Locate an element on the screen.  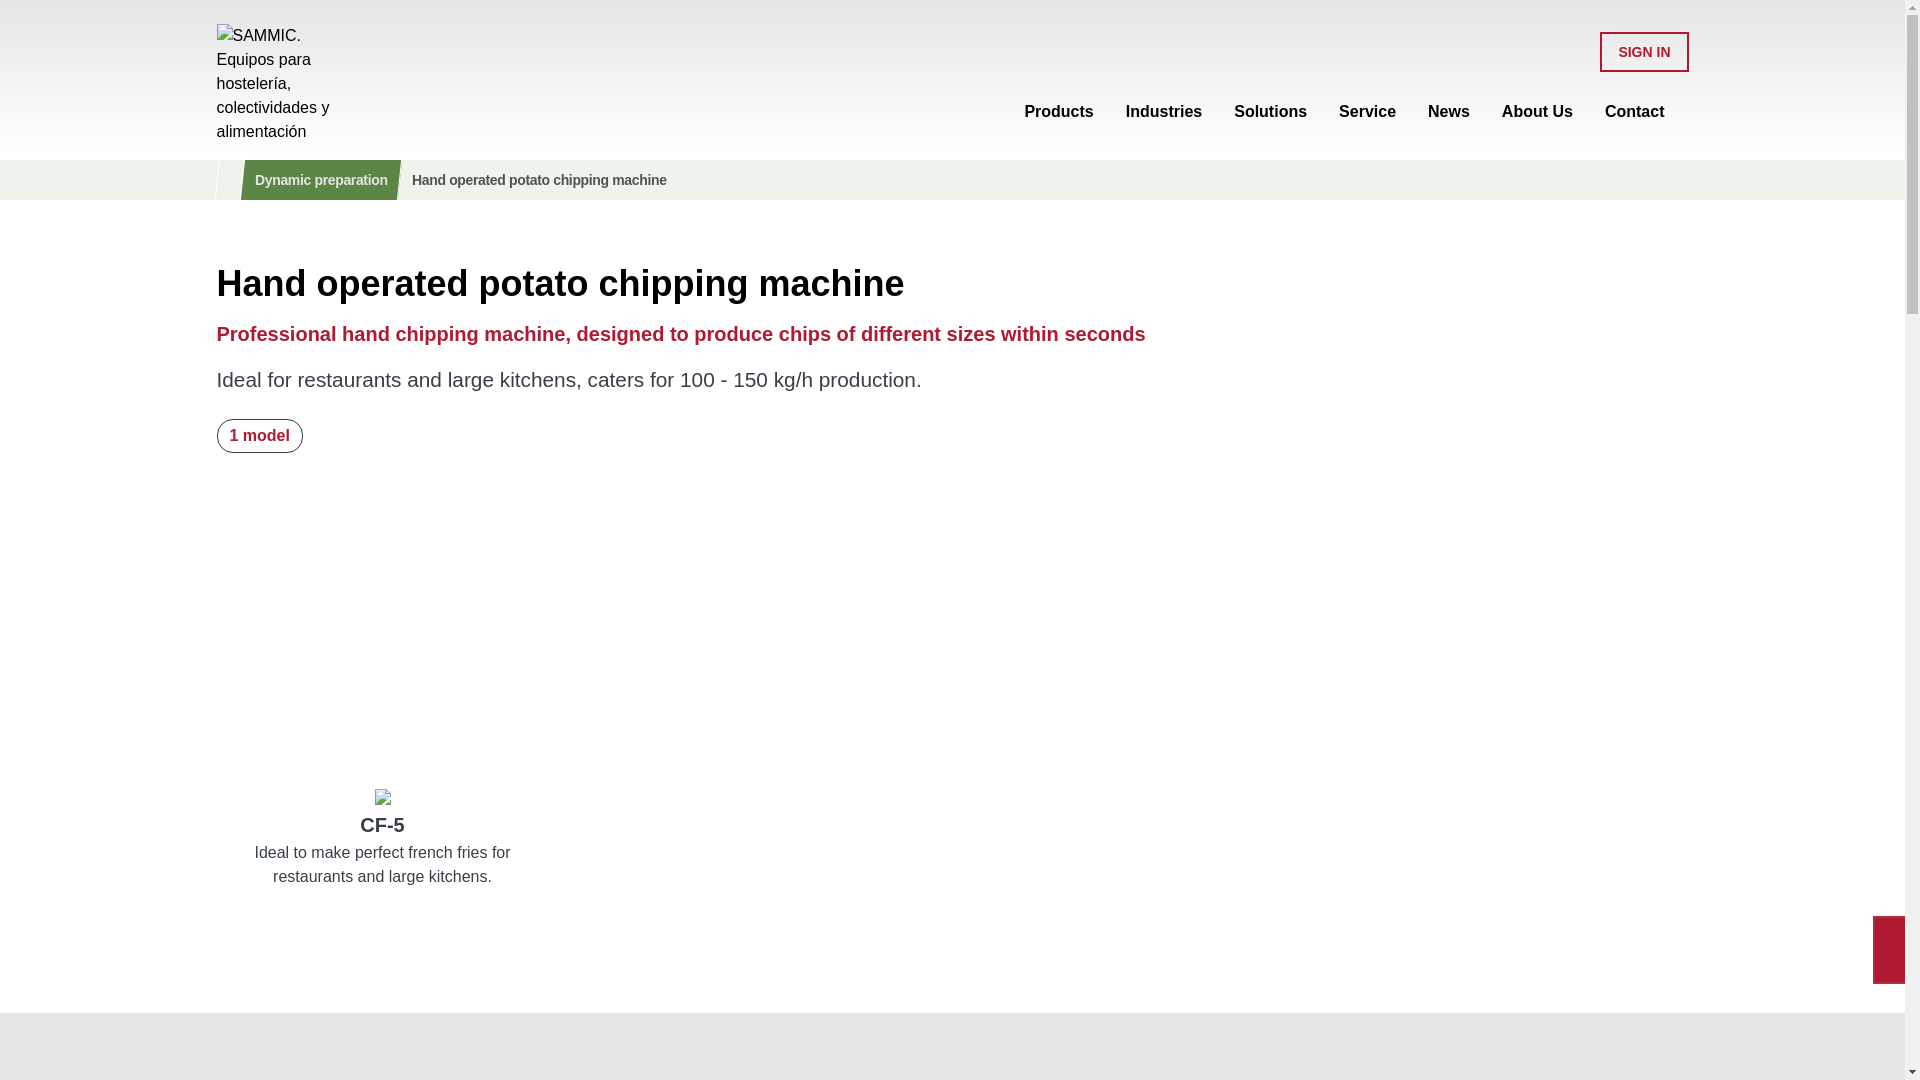
SIGN IN is located at coordinates (1643, 52).